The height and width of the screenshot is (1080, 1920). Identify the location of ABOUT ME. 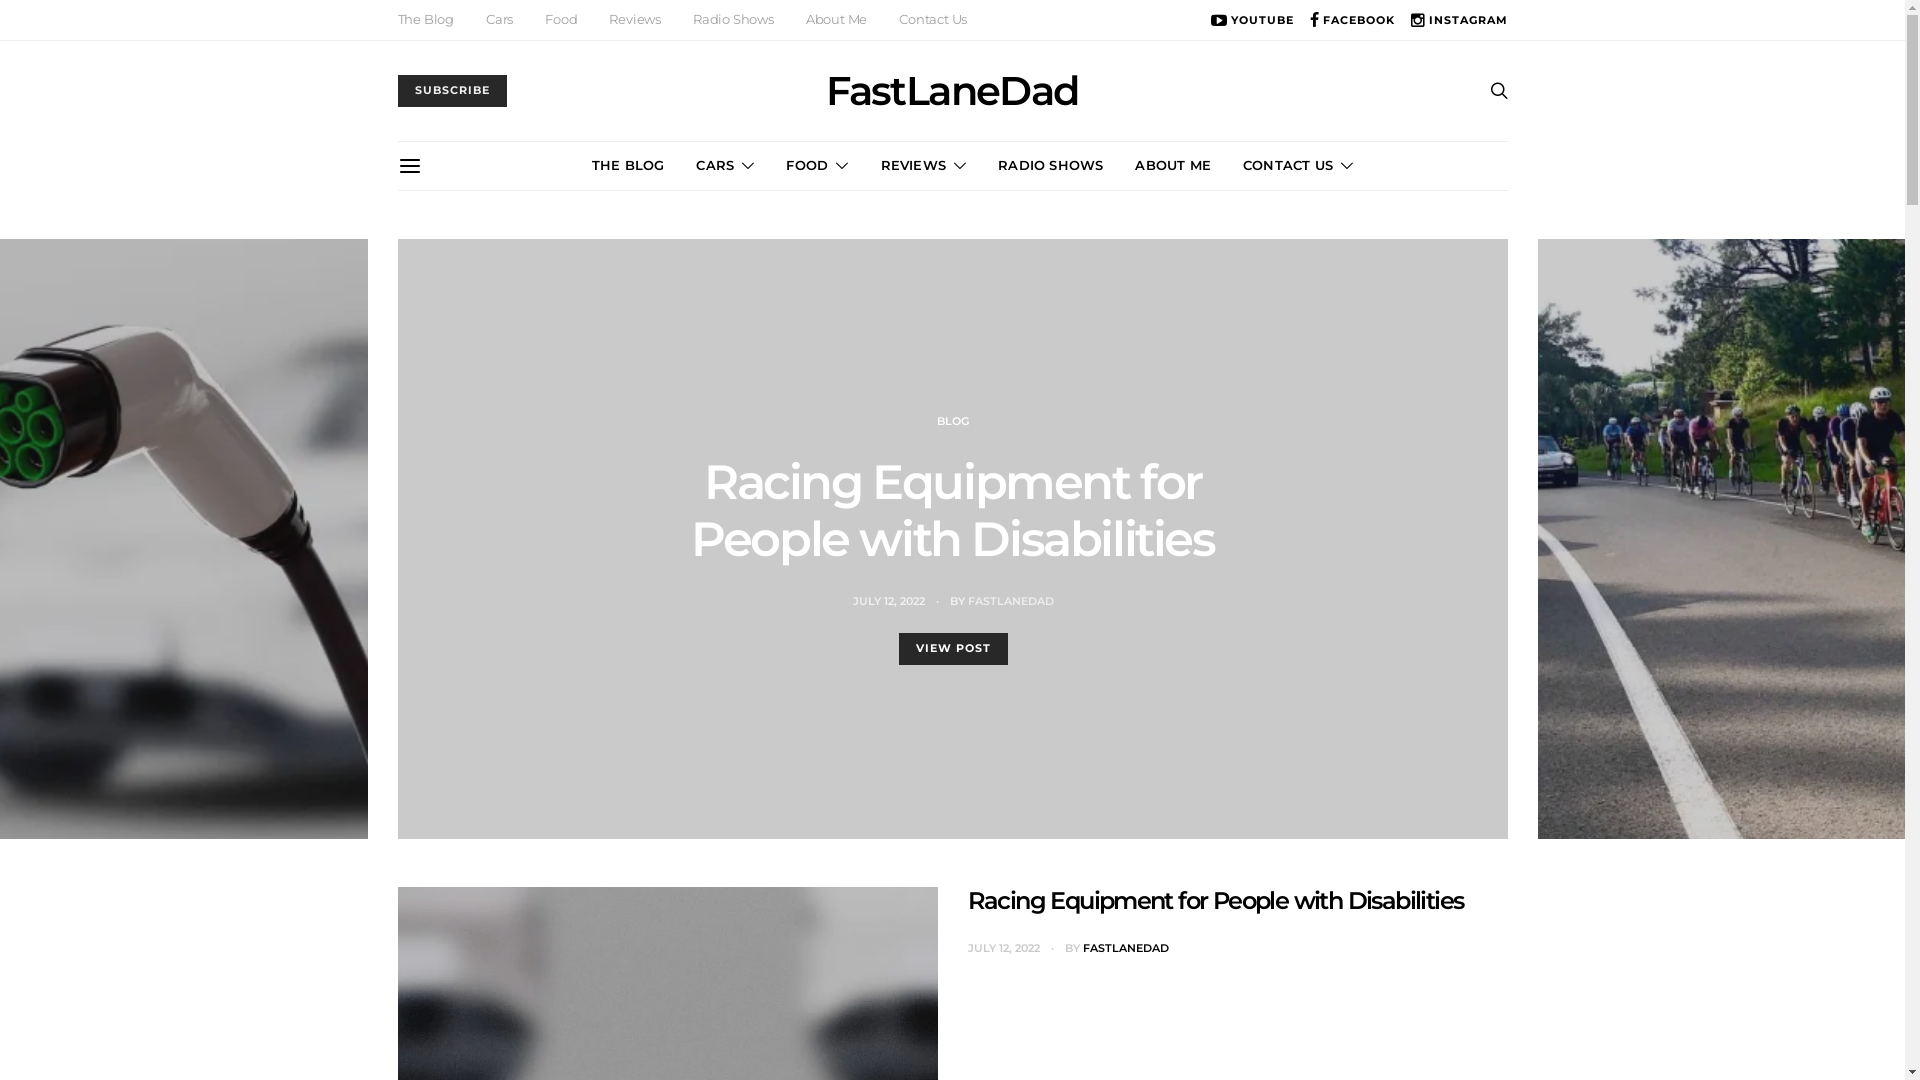
(1173, 166).